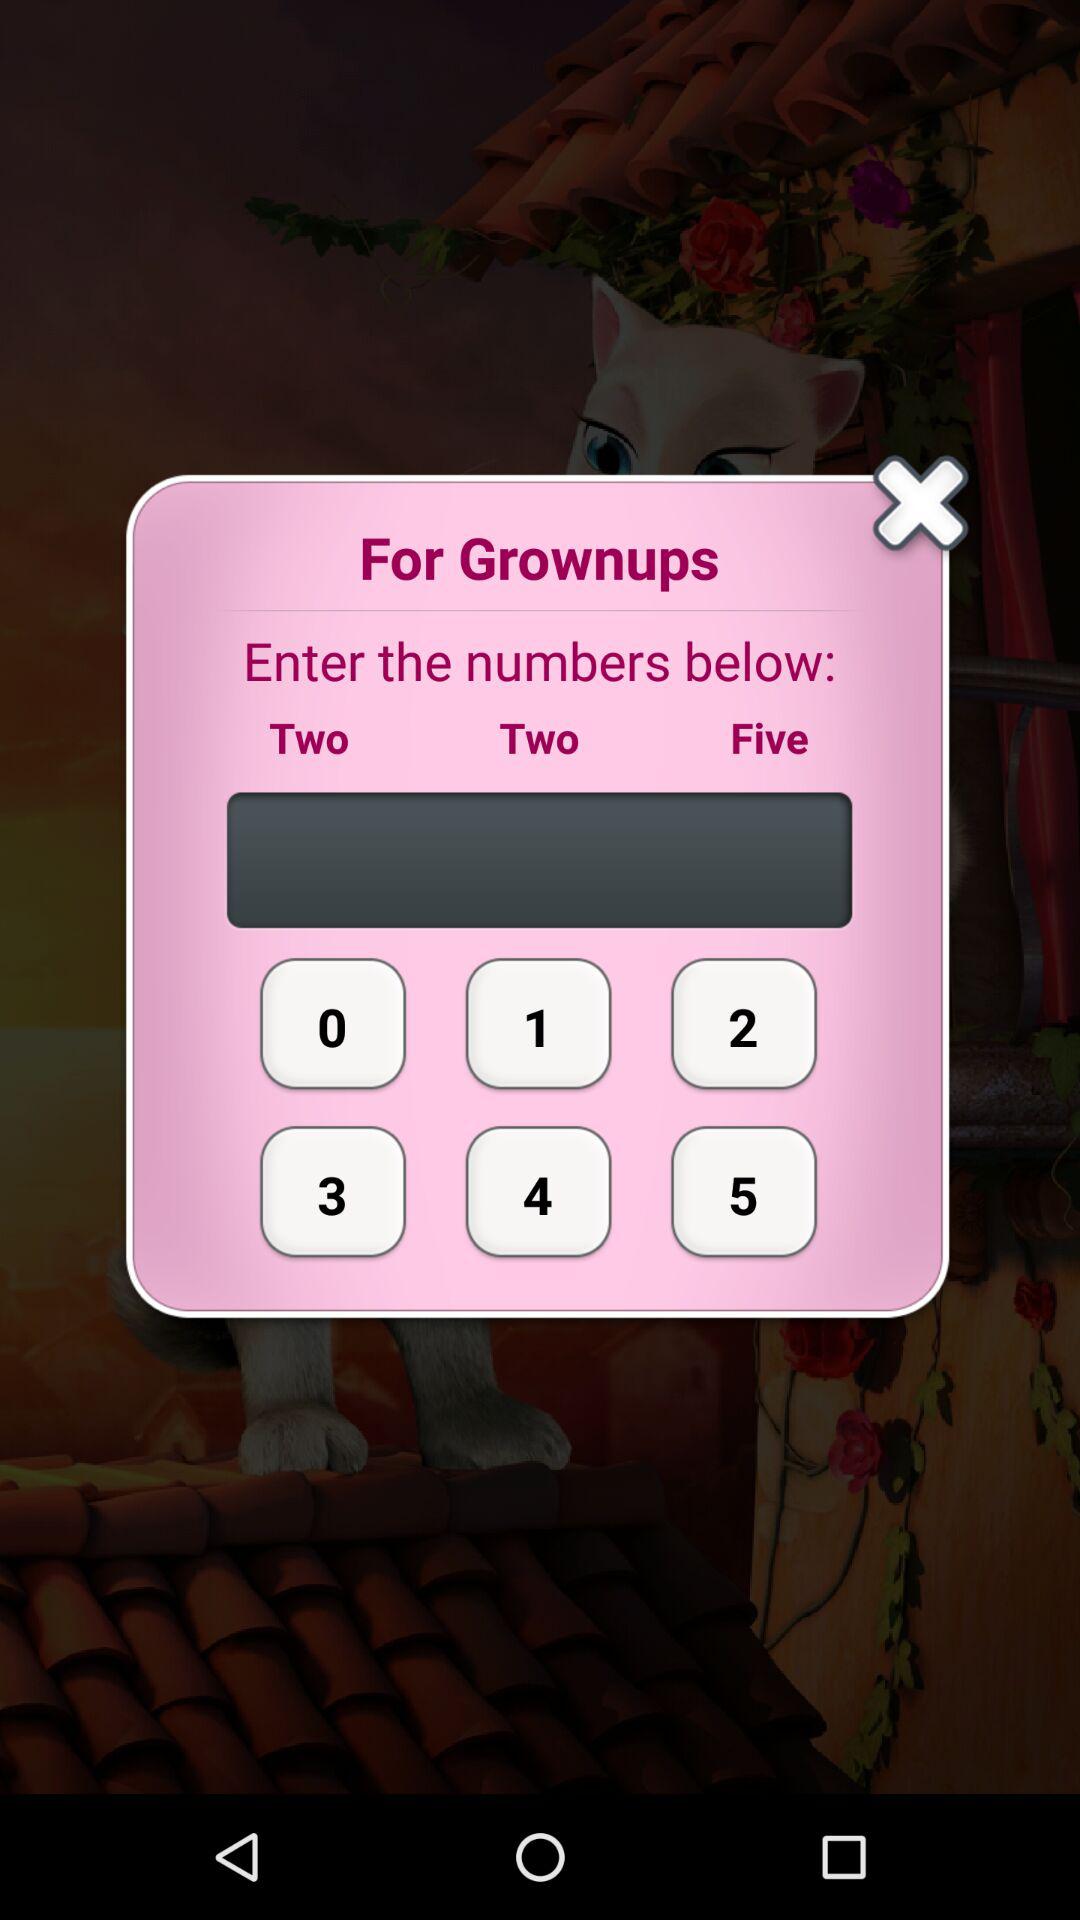  I want to click on choose the item above 5 icon, so click(744, 1023).